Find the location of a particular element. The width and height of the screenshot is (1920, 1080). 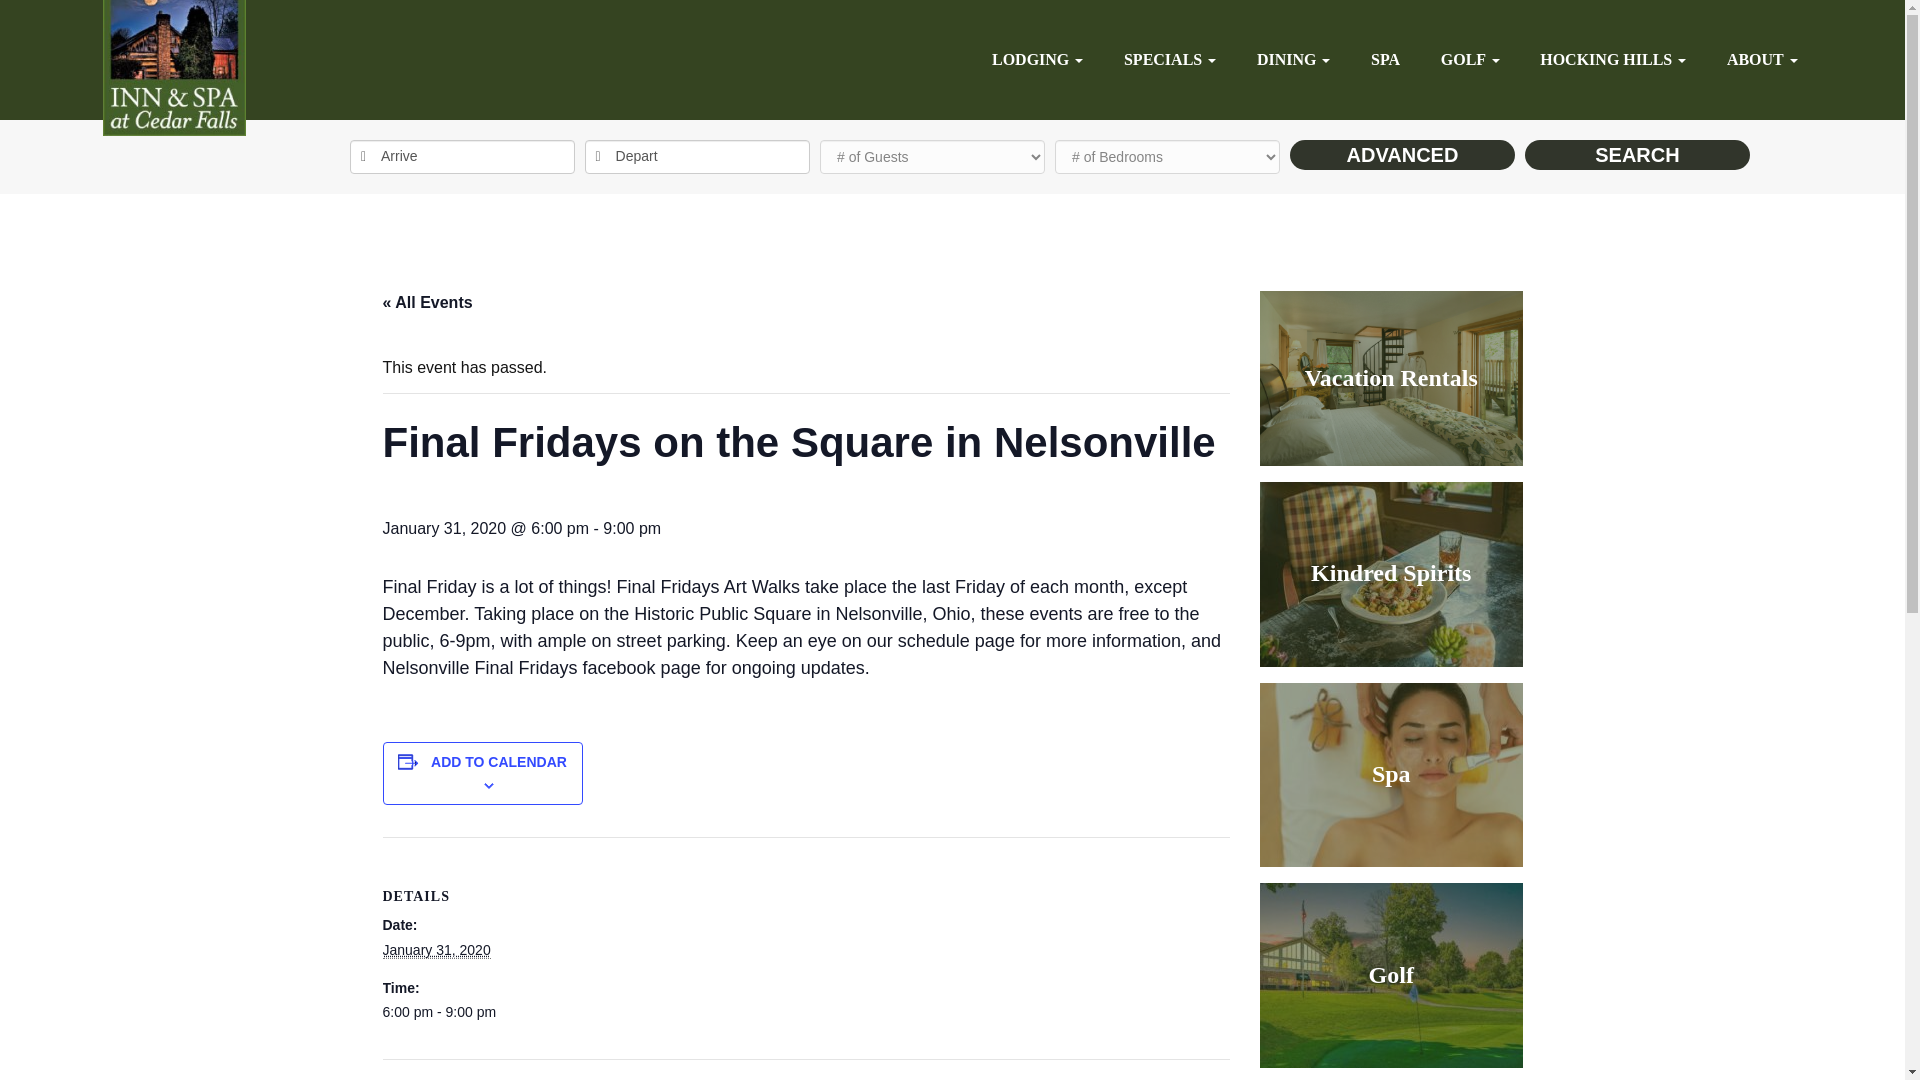

Specials is located at coordinates (1170, 59).